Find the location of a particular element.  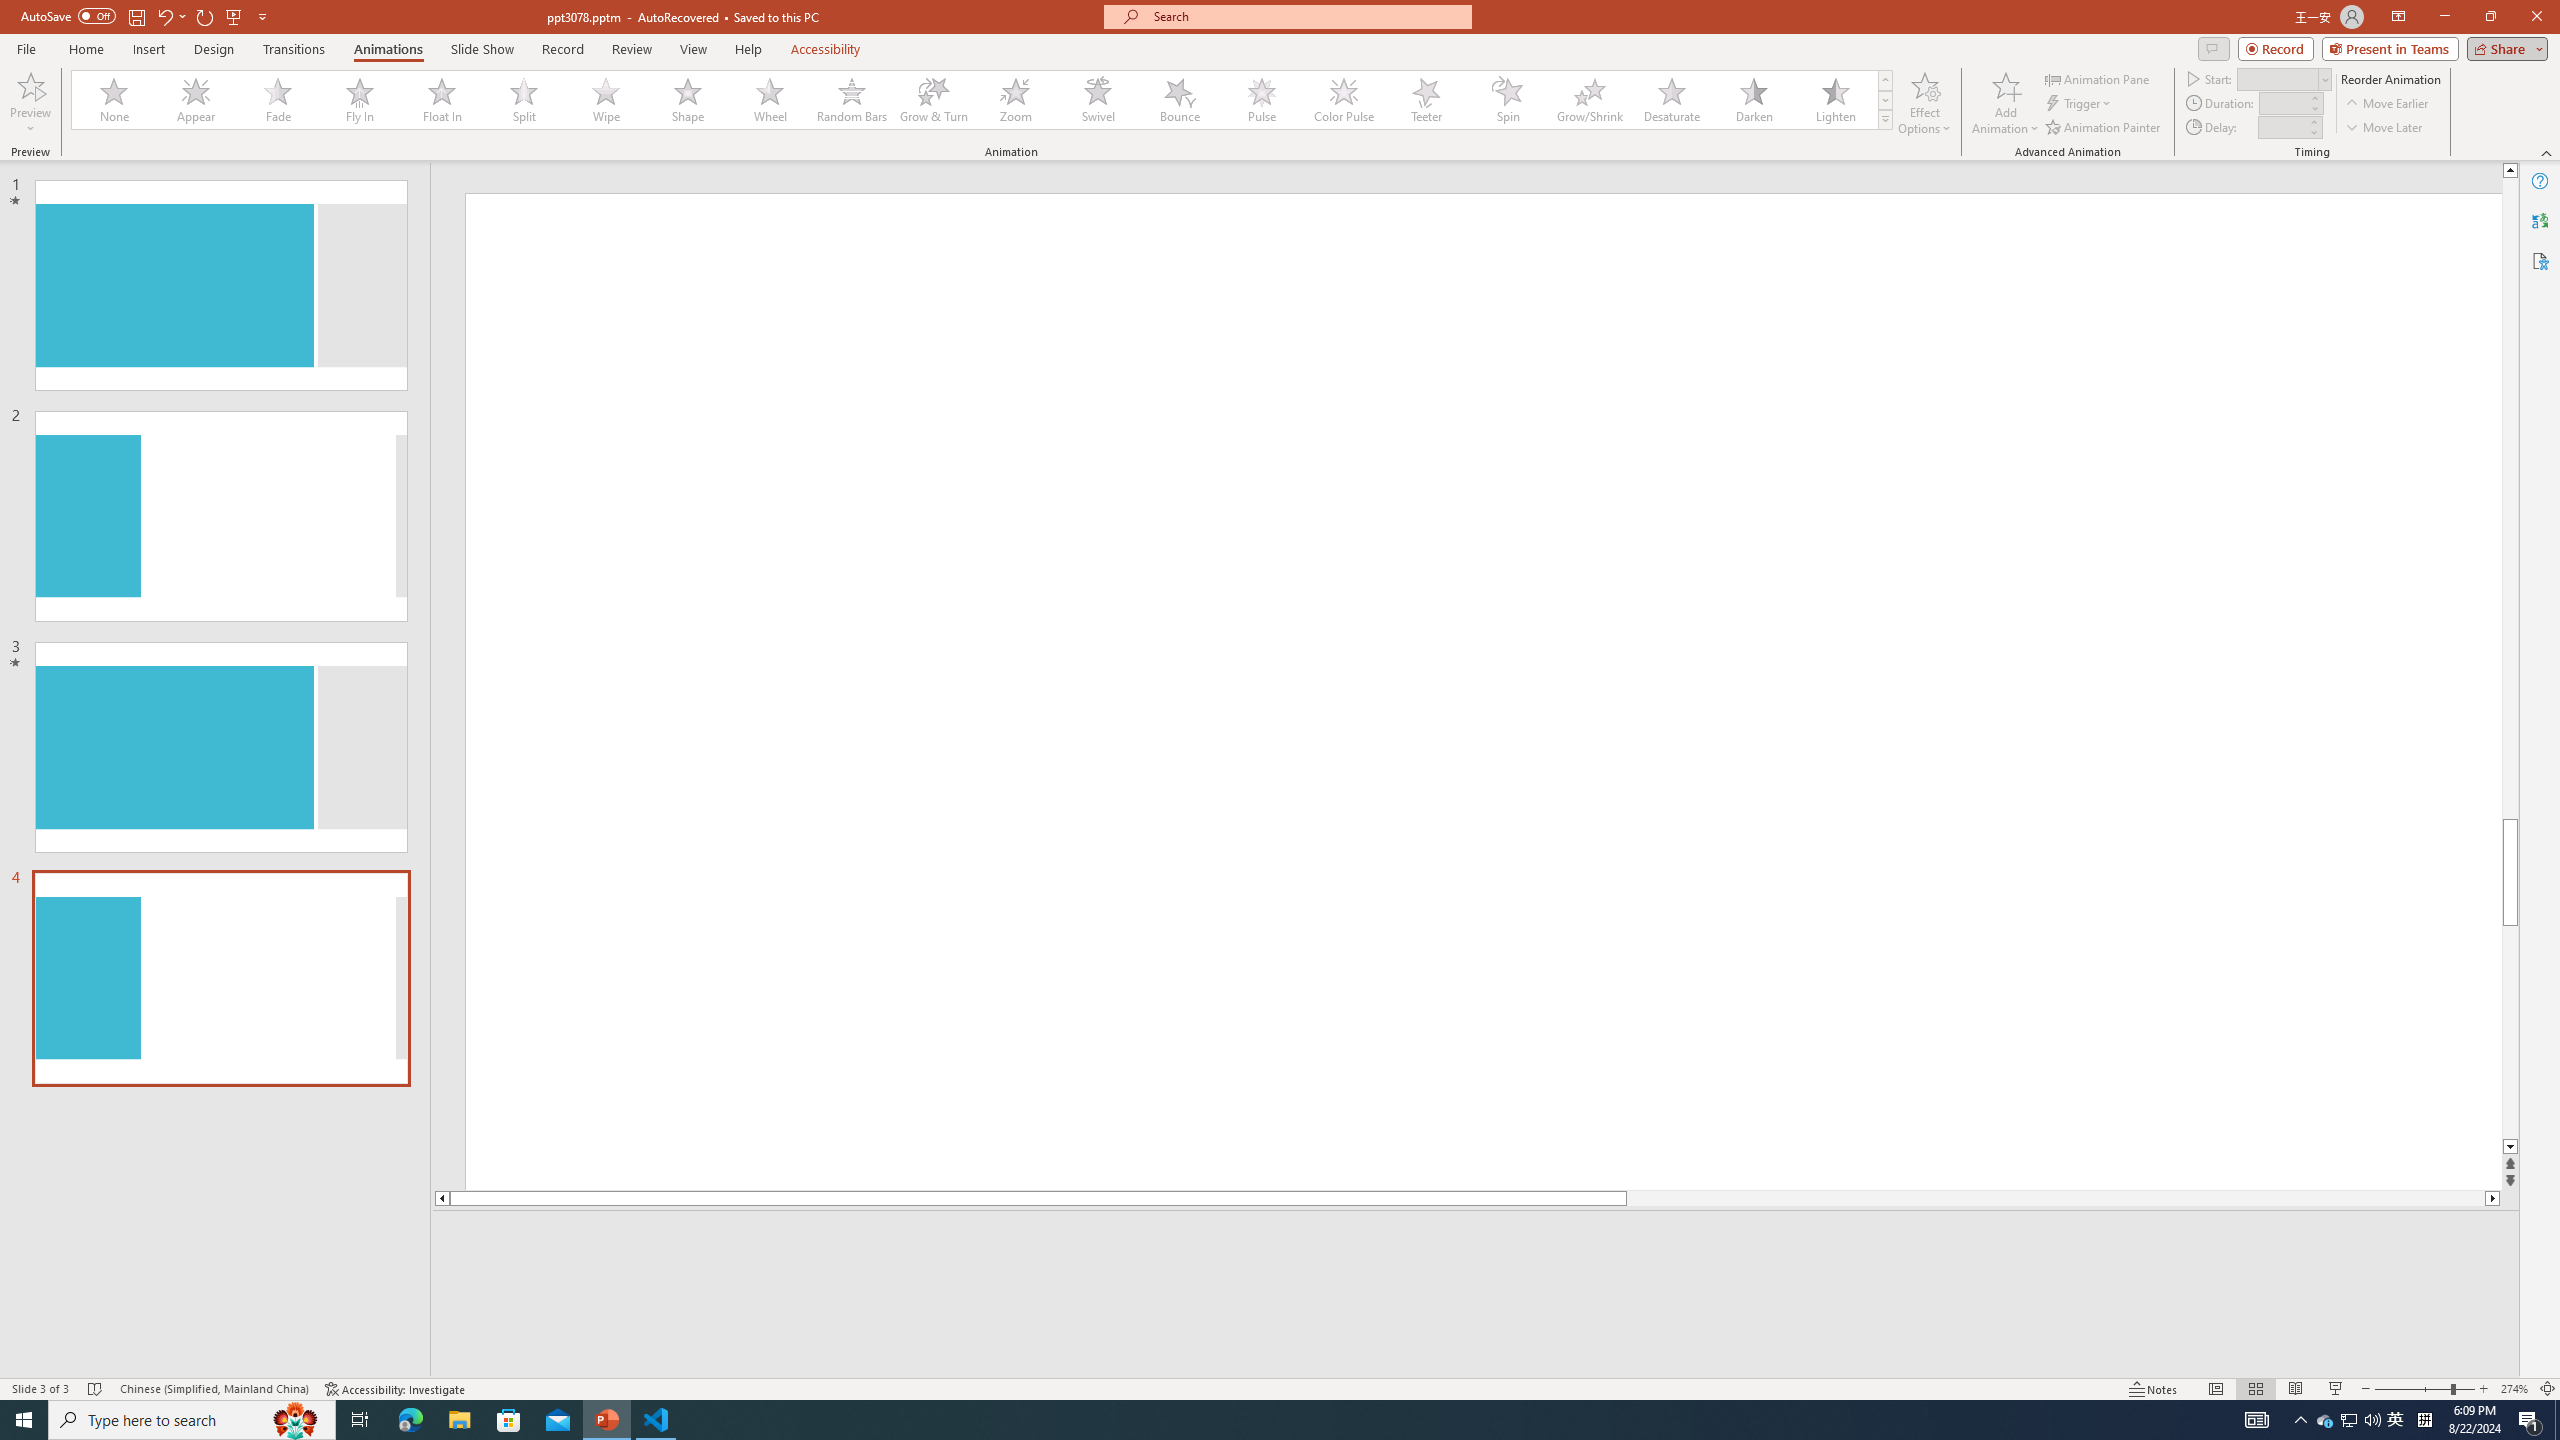

Animation Delay is located at coordinates (2280, 127).